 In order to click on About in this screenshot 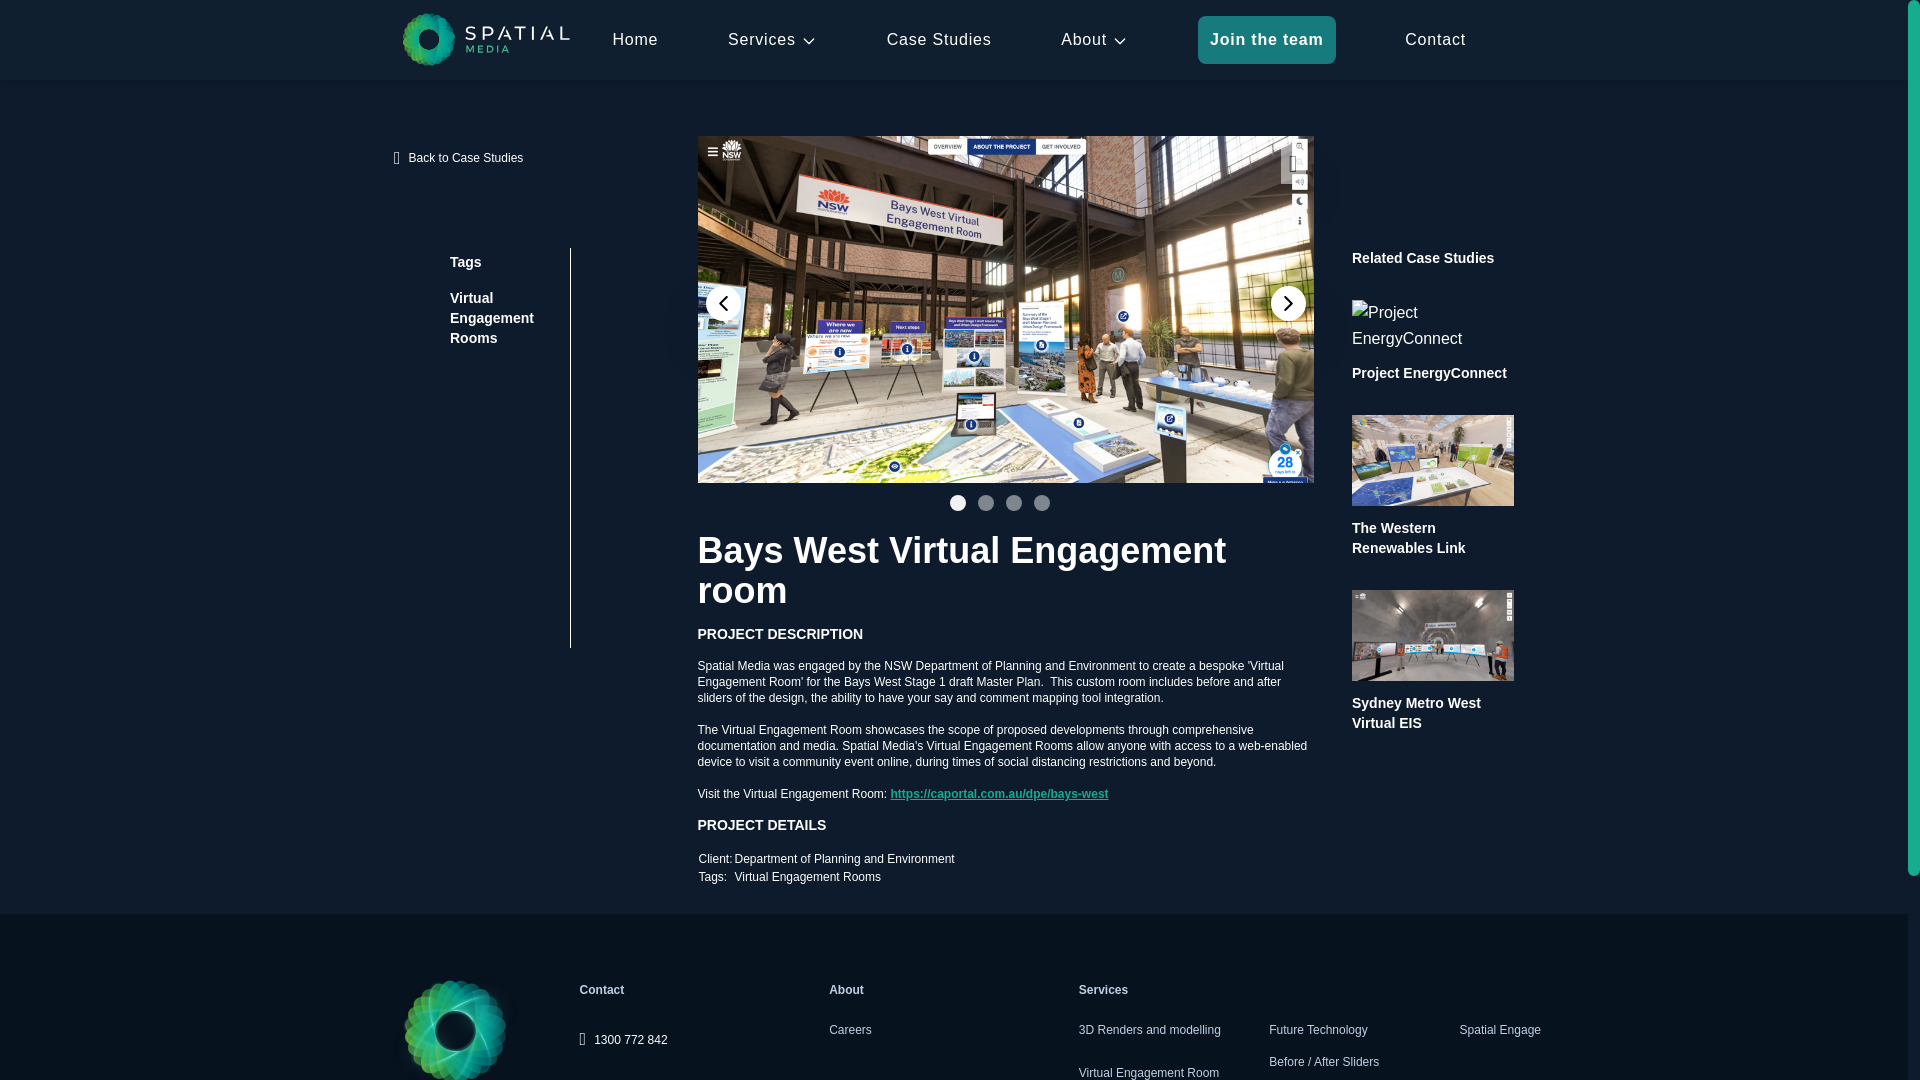, I will do `click(1094, 40)`.